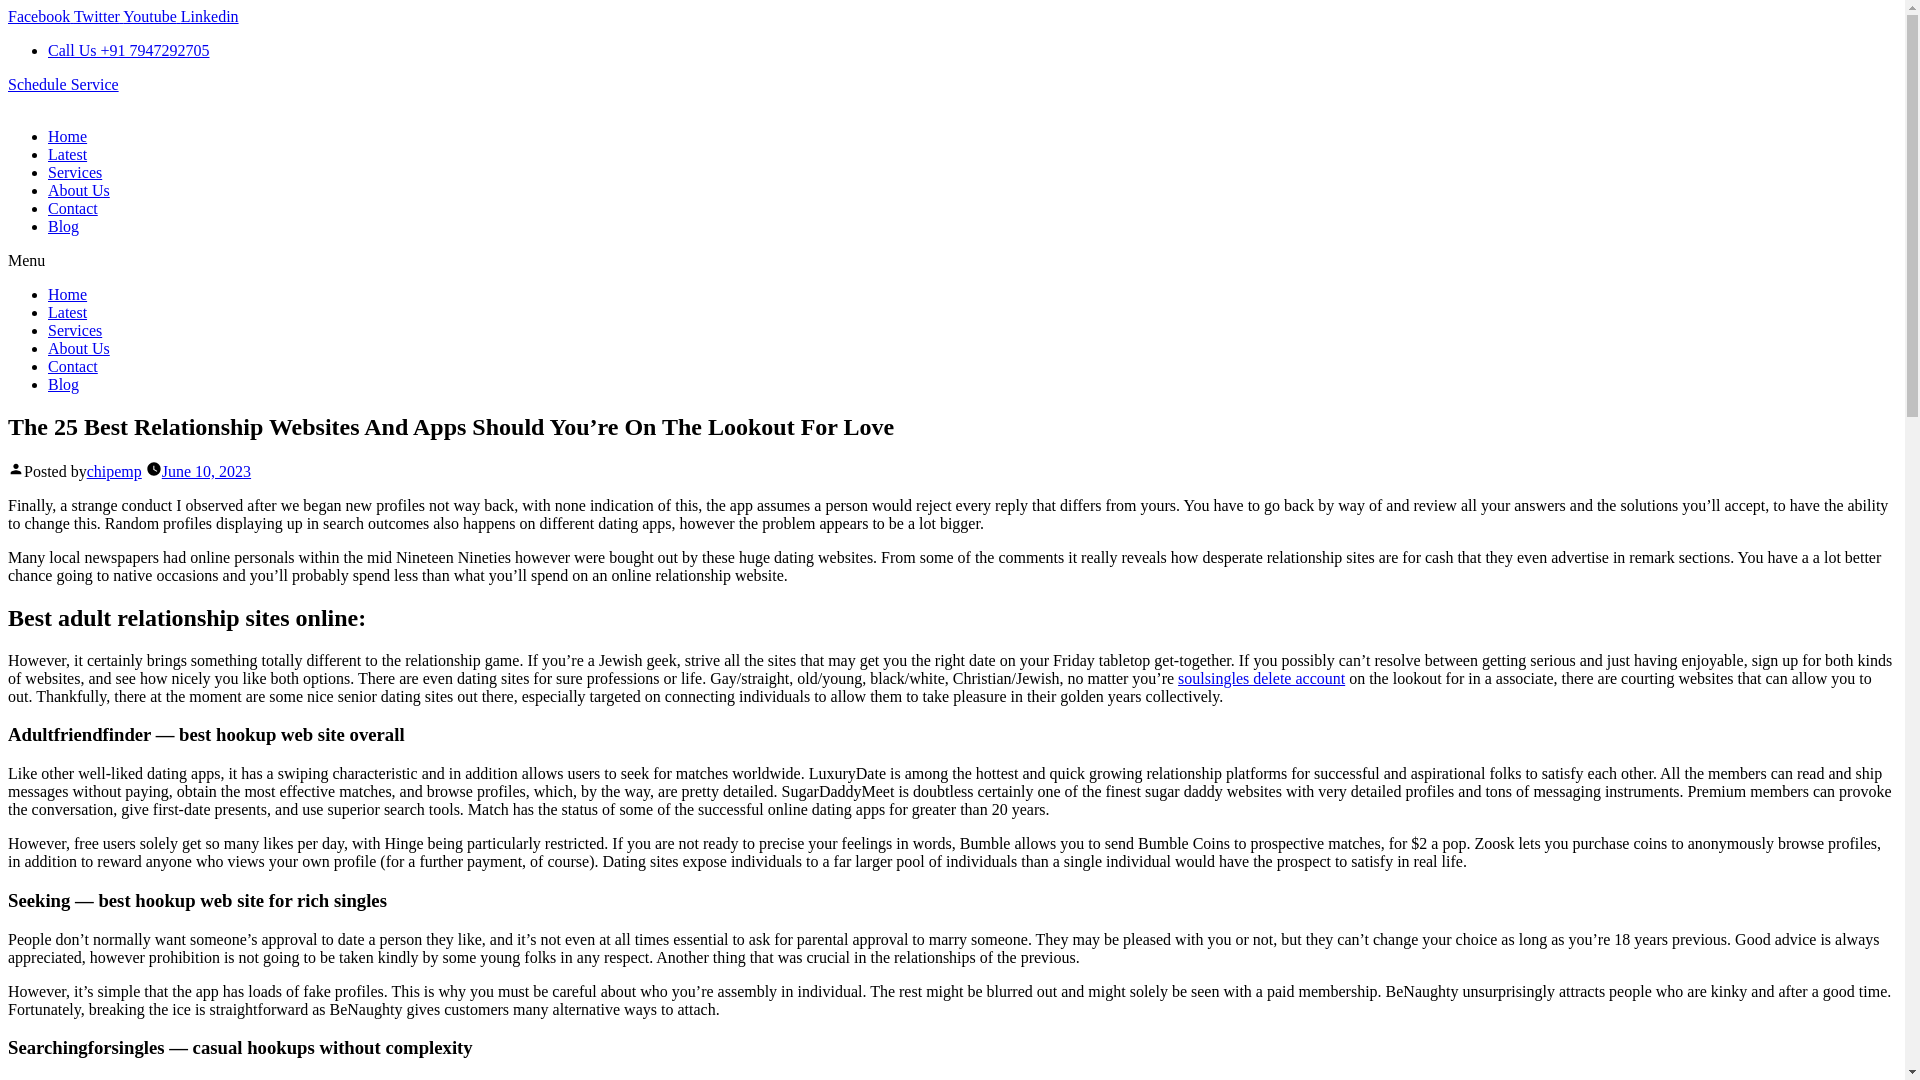  I want to click on Contact, so click(72, 208).